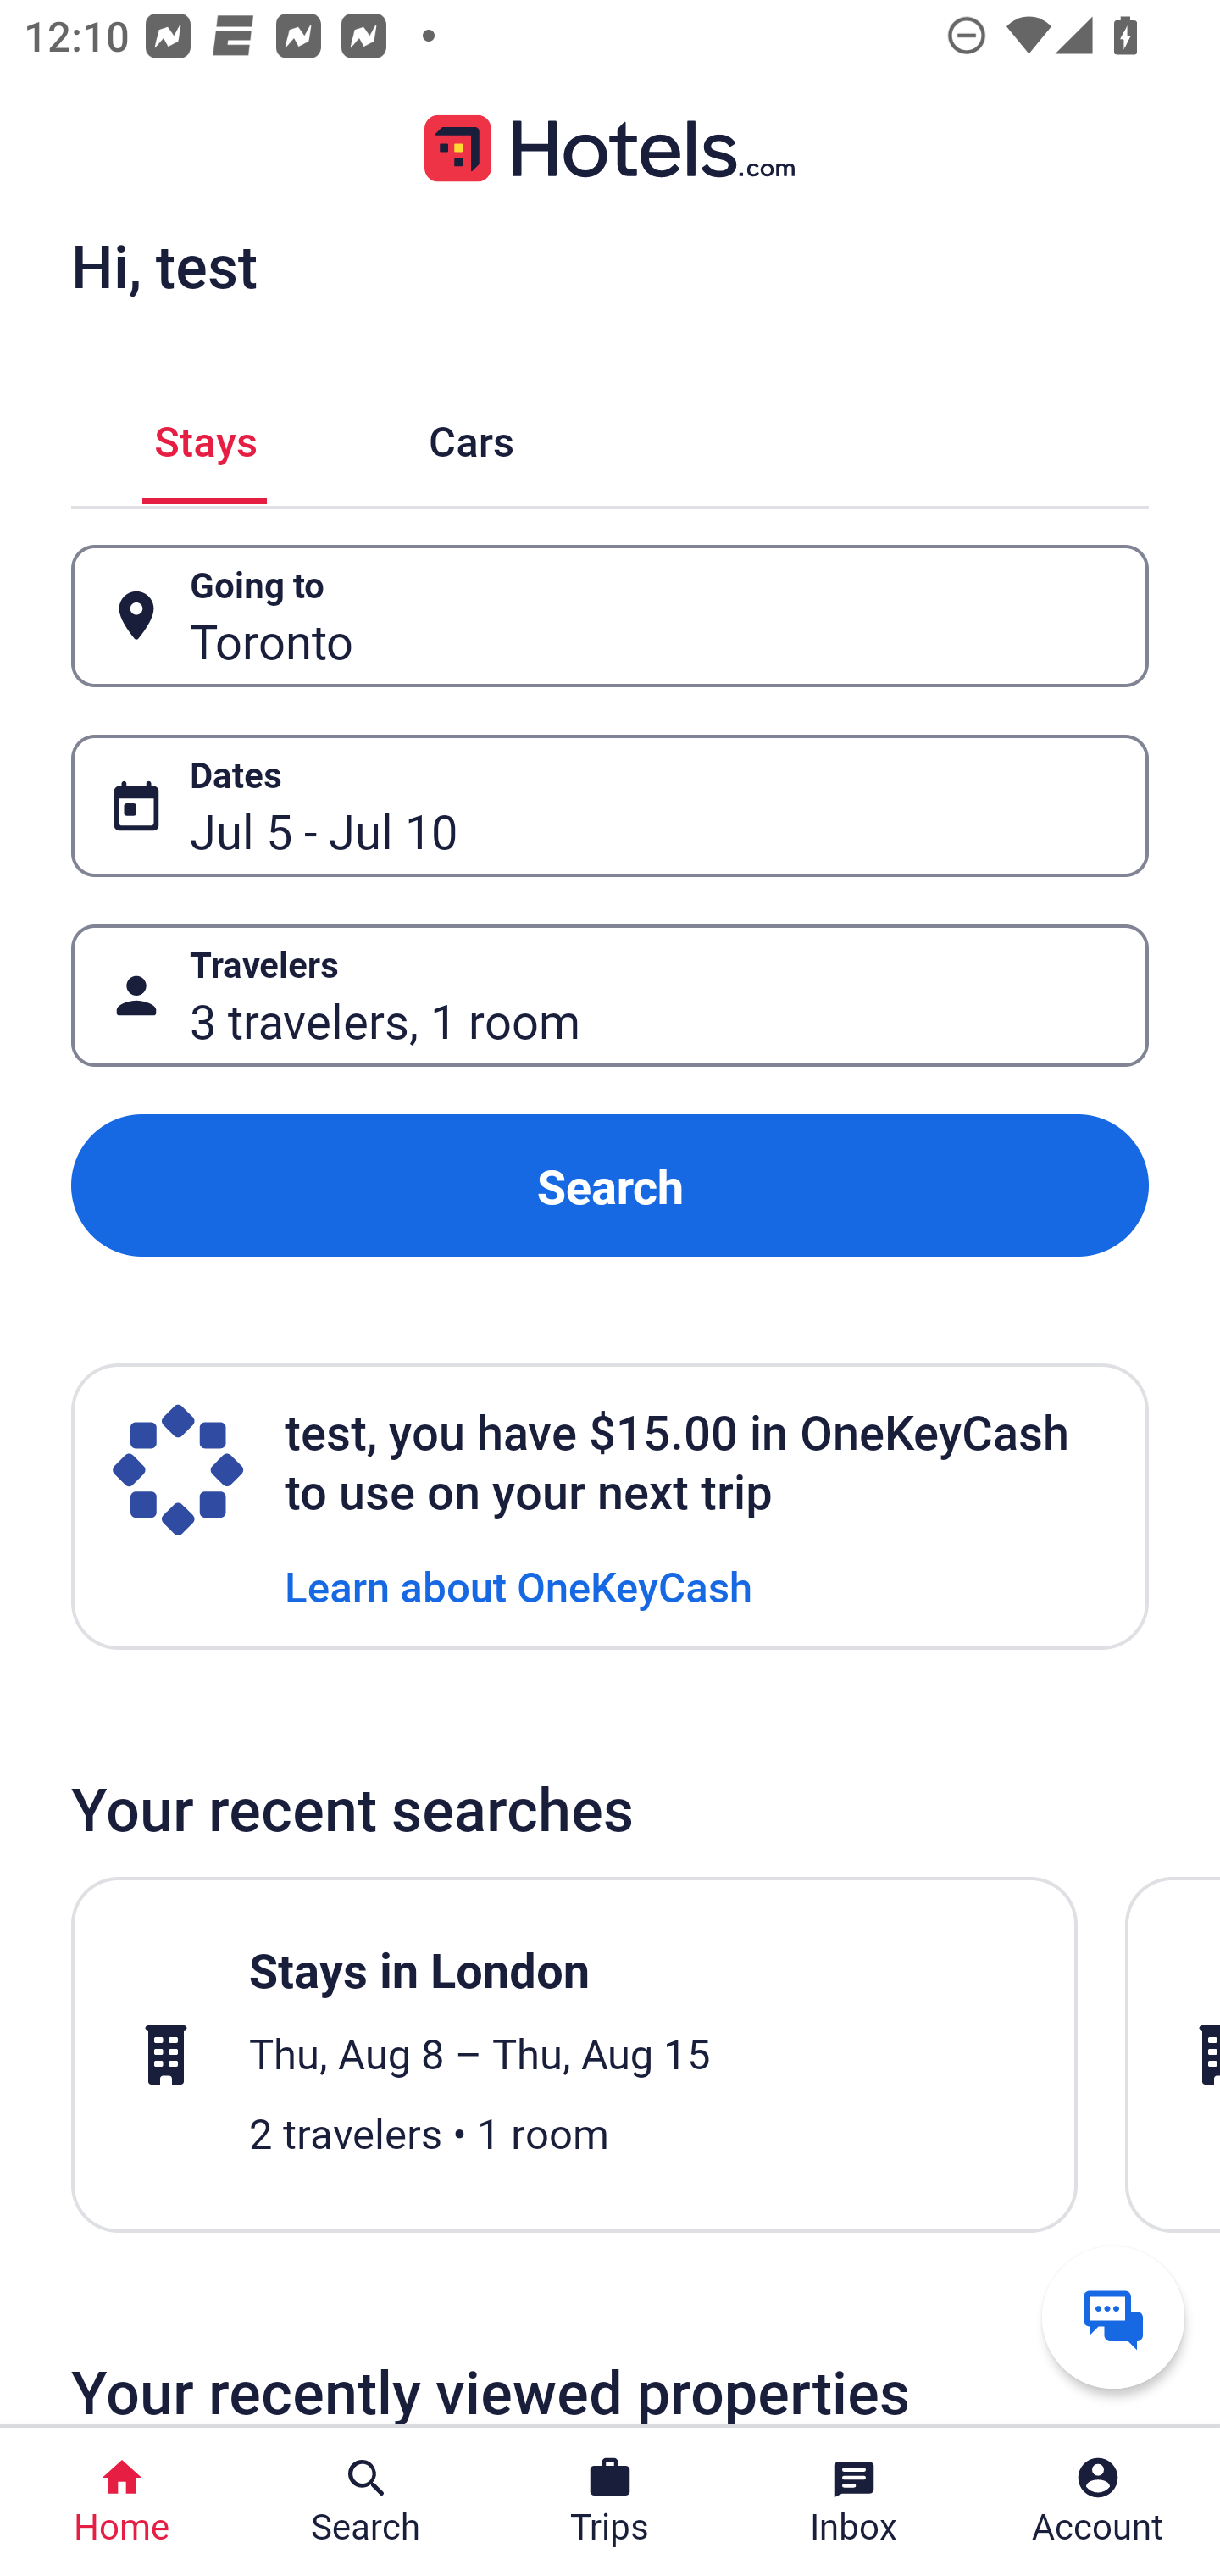 This screenshot has height=2576, width=1220. What do you see at coordinates (854, 2501) in the screenshot?
I see `Inbox Inbox Button` at bounding box center [854, 2501].